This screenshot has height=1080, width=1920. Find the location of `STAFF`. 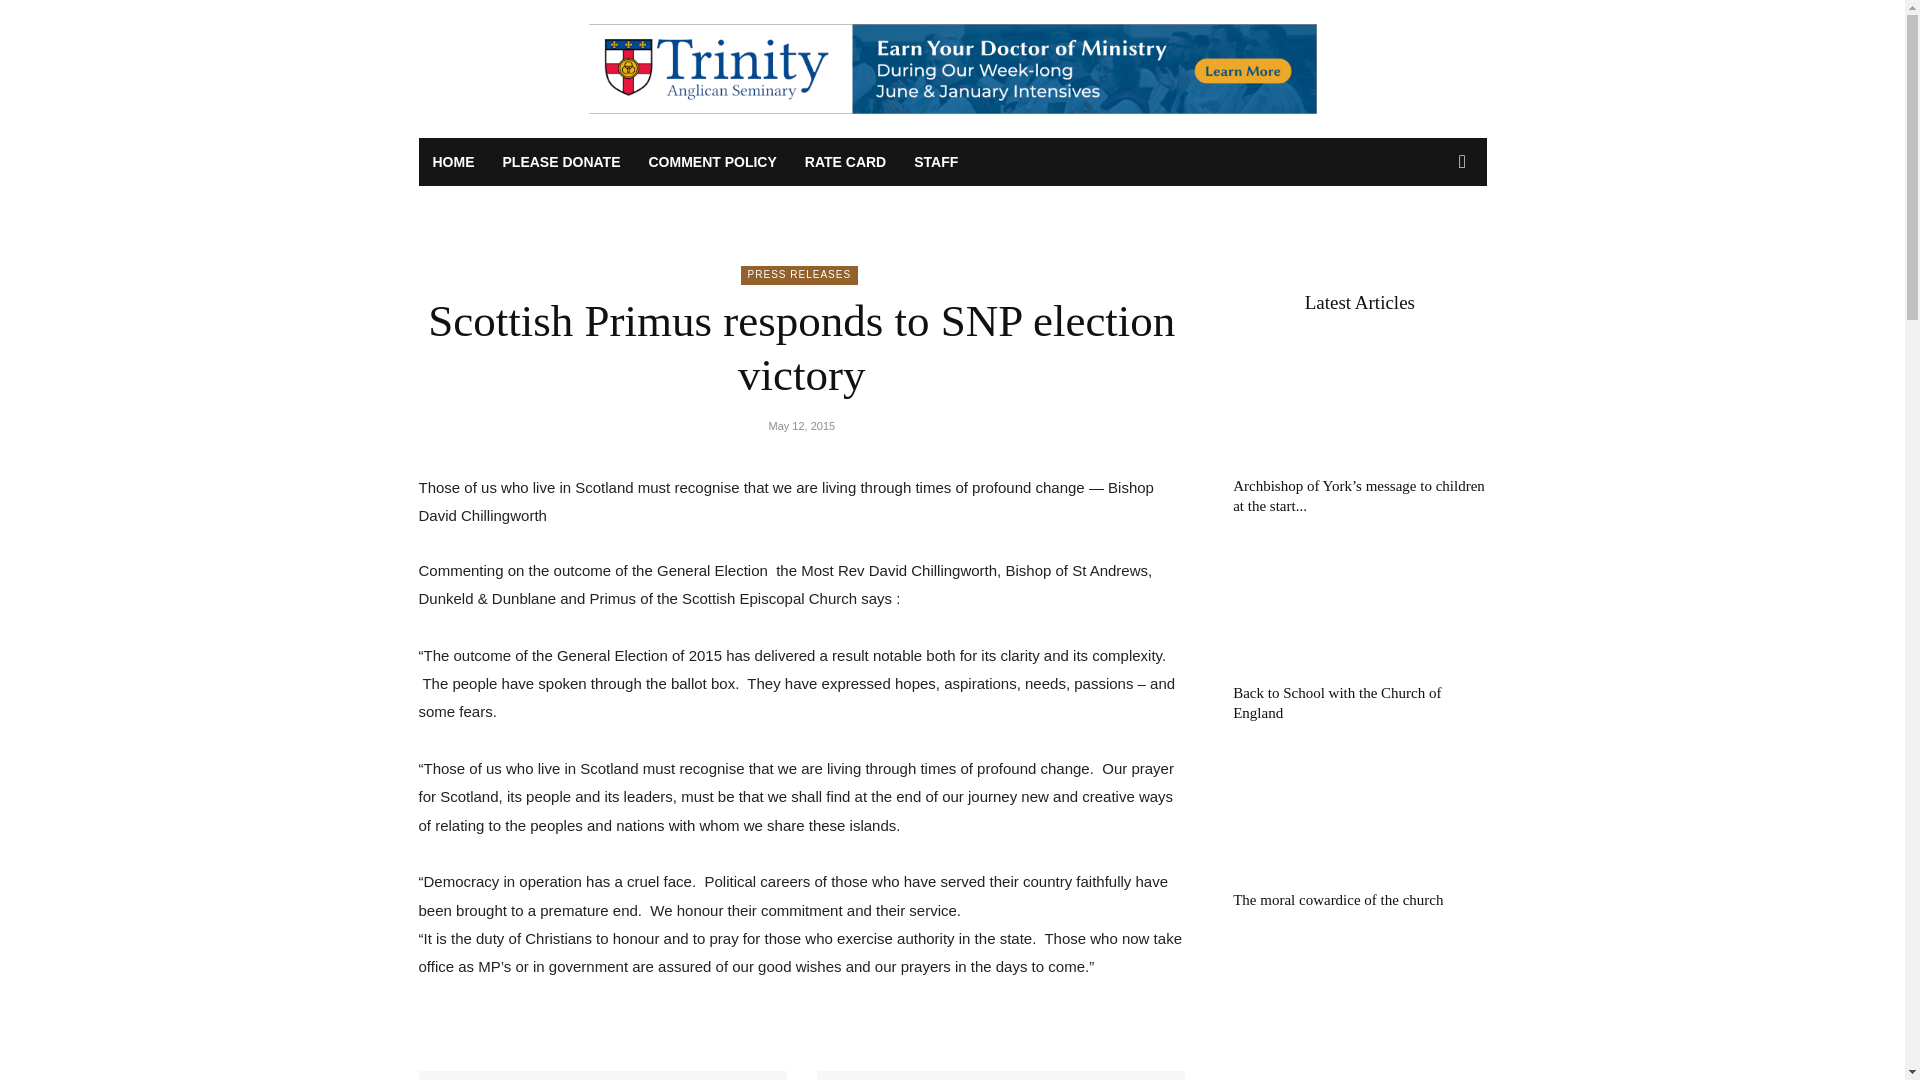

STAFF is located at coordinates (936, 162).